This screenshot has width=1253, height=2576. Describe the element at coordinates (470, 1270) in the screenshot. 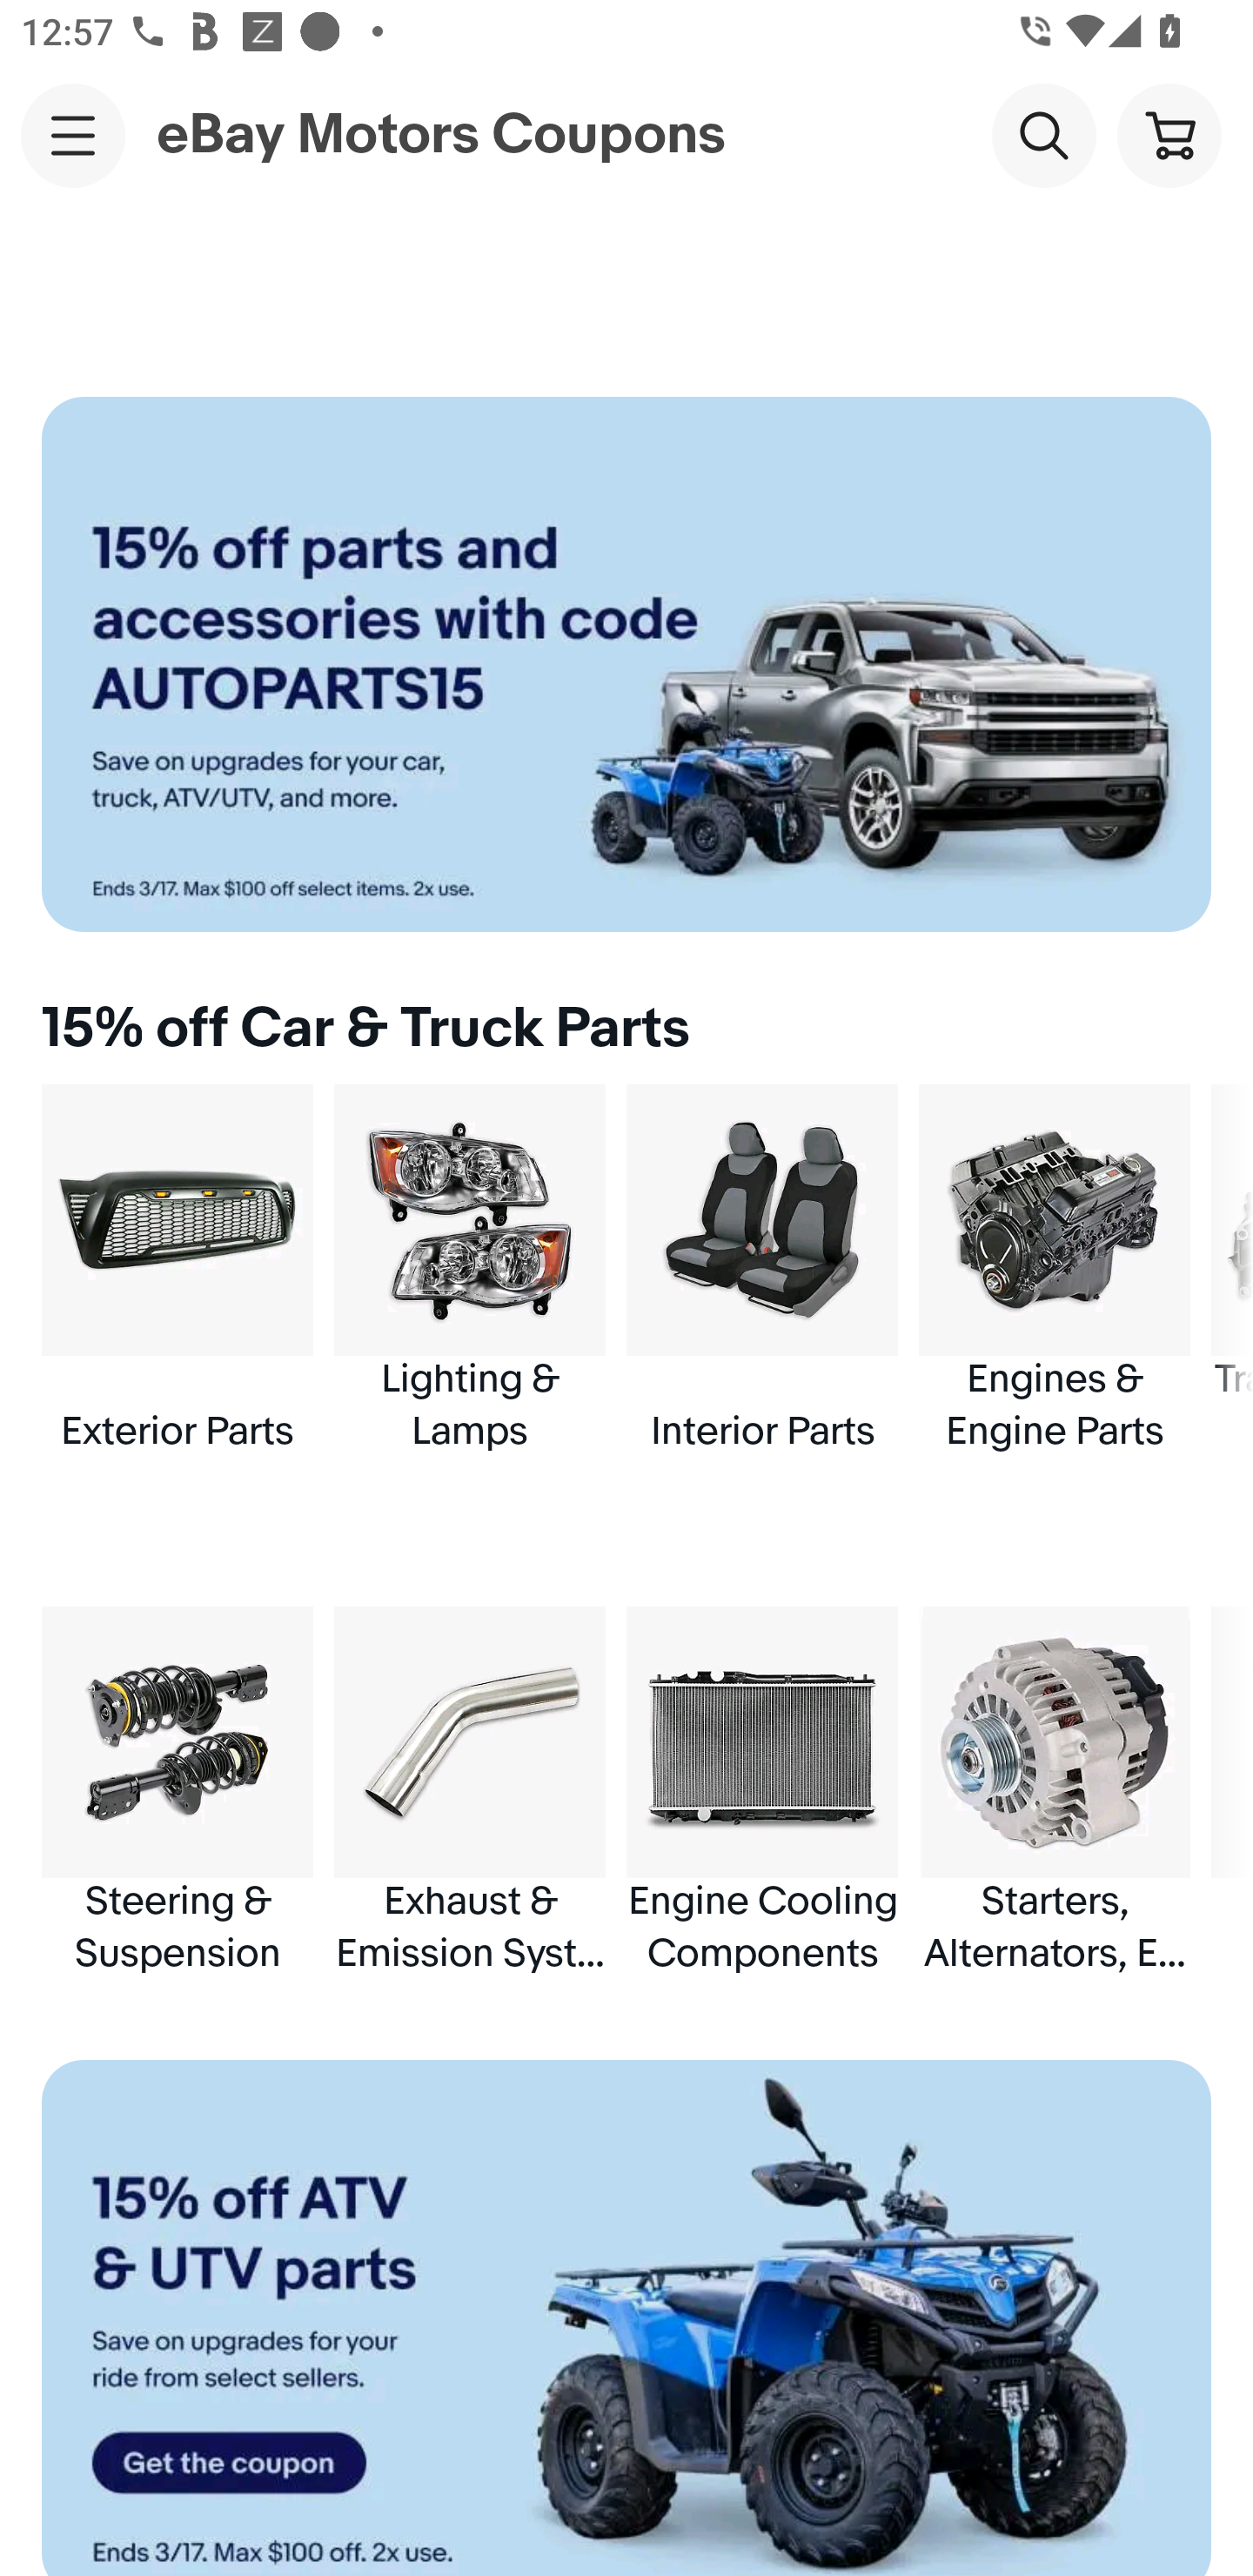

I see `Lighting & Lamps` at that location.